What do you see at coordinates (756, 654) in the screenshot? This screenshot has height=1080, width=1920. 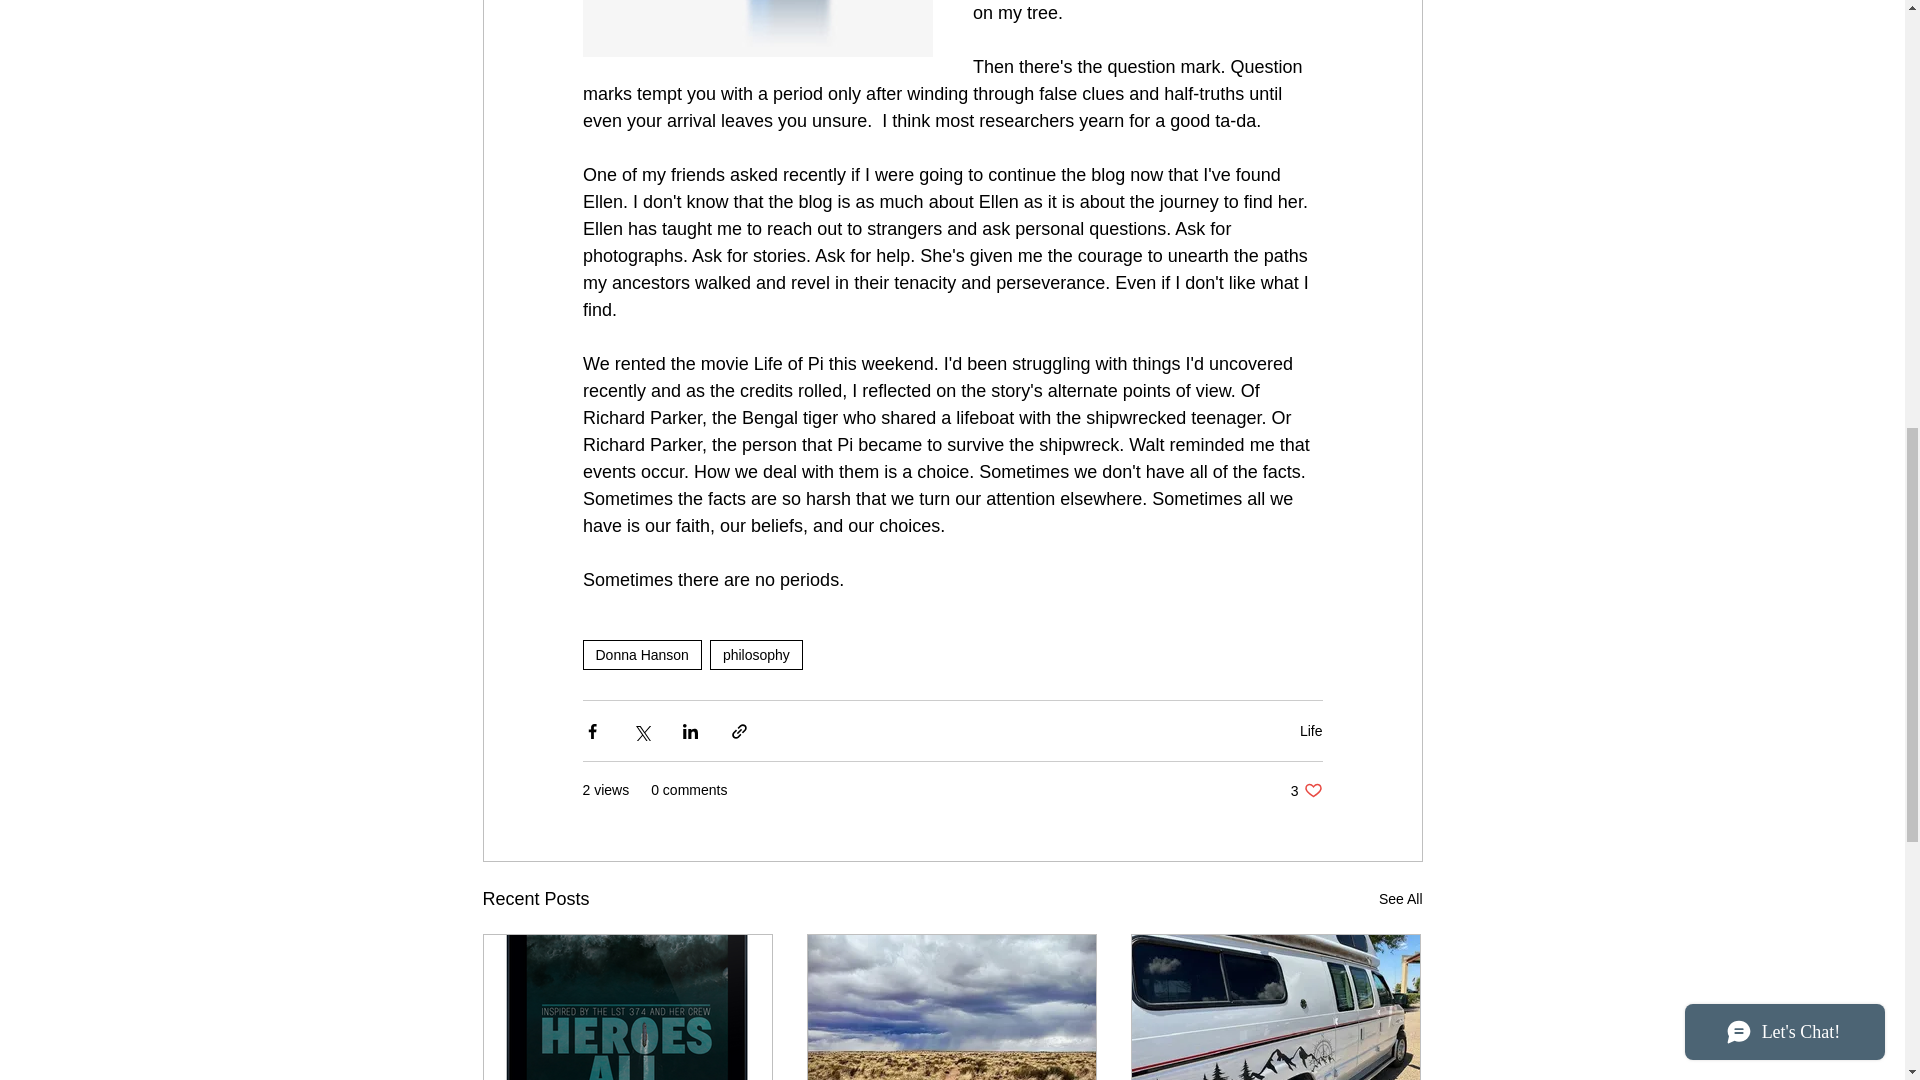 I see `Life` at bounding box center [756, 654].